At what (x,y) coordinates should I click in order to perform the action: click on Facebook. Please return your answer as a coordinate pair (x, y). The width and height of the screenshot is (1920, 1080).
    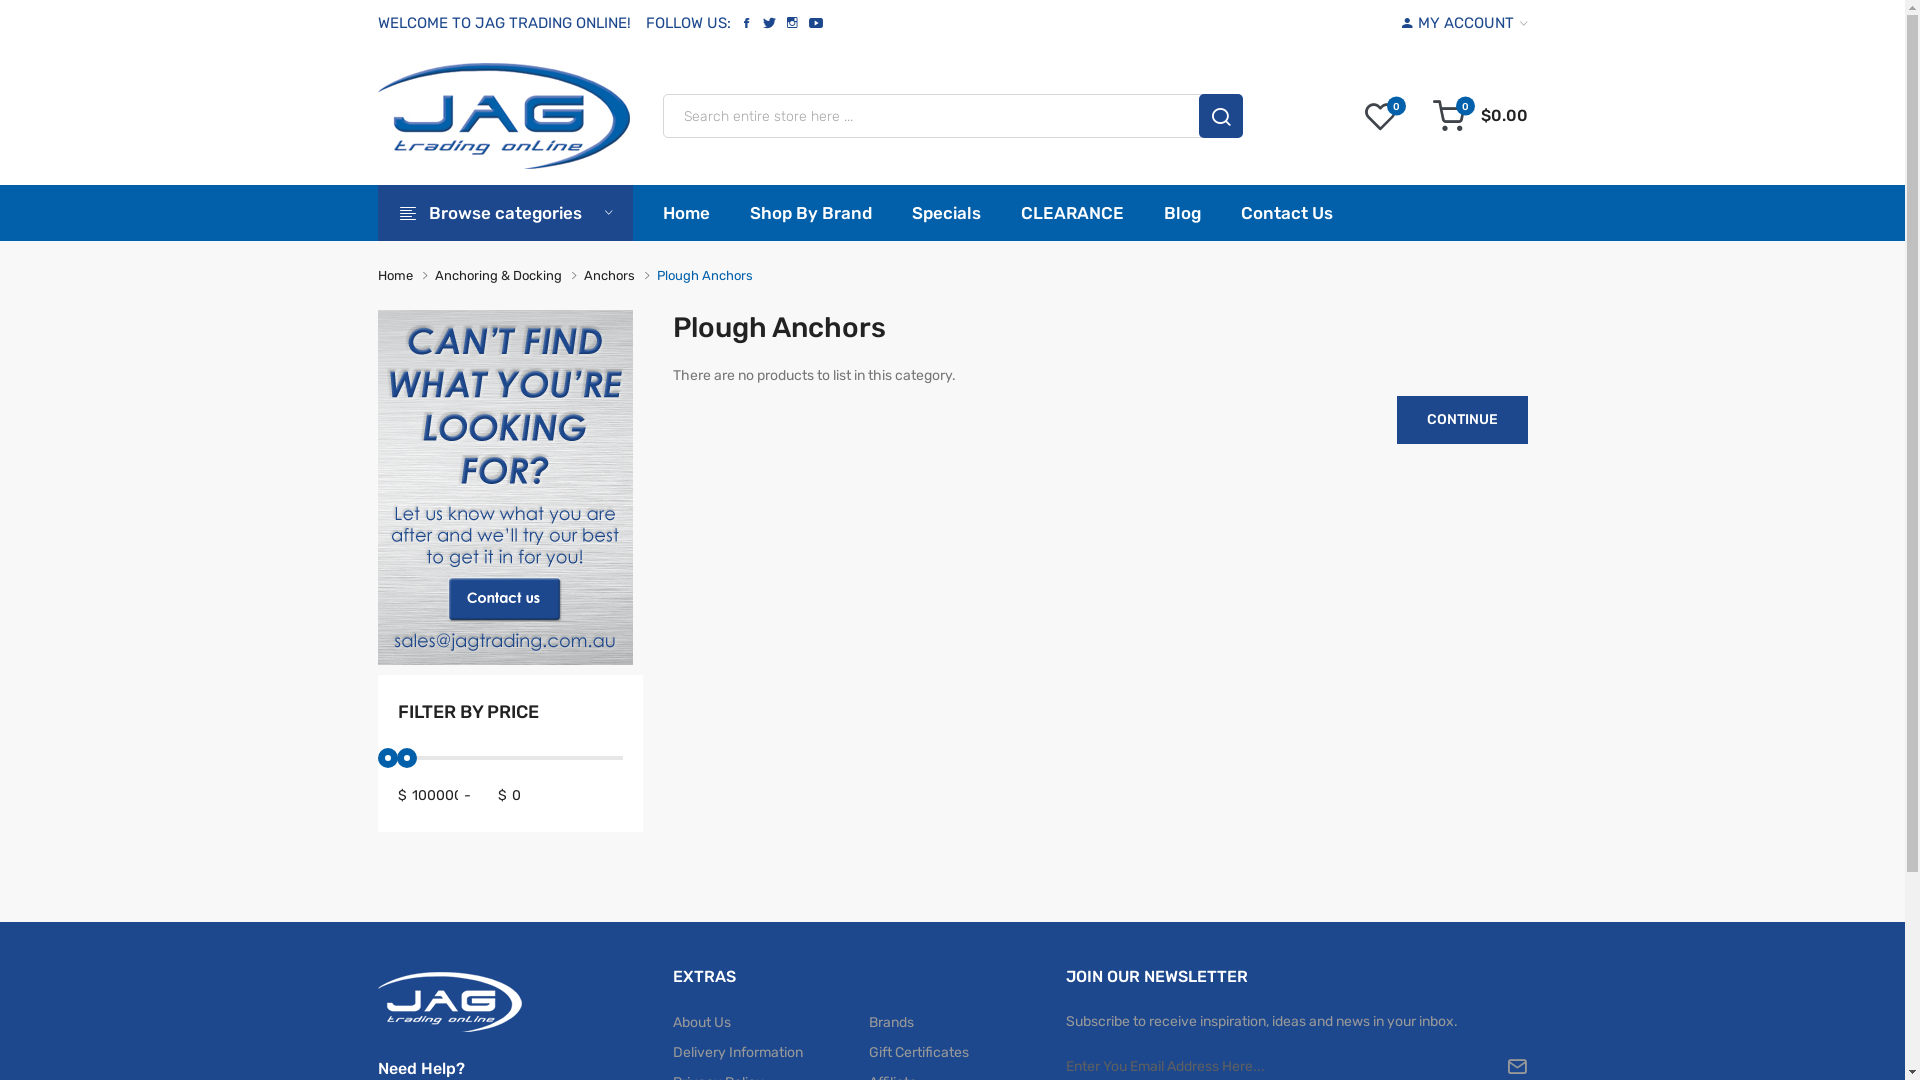
    Looking at the image, I should click on (746, 23).